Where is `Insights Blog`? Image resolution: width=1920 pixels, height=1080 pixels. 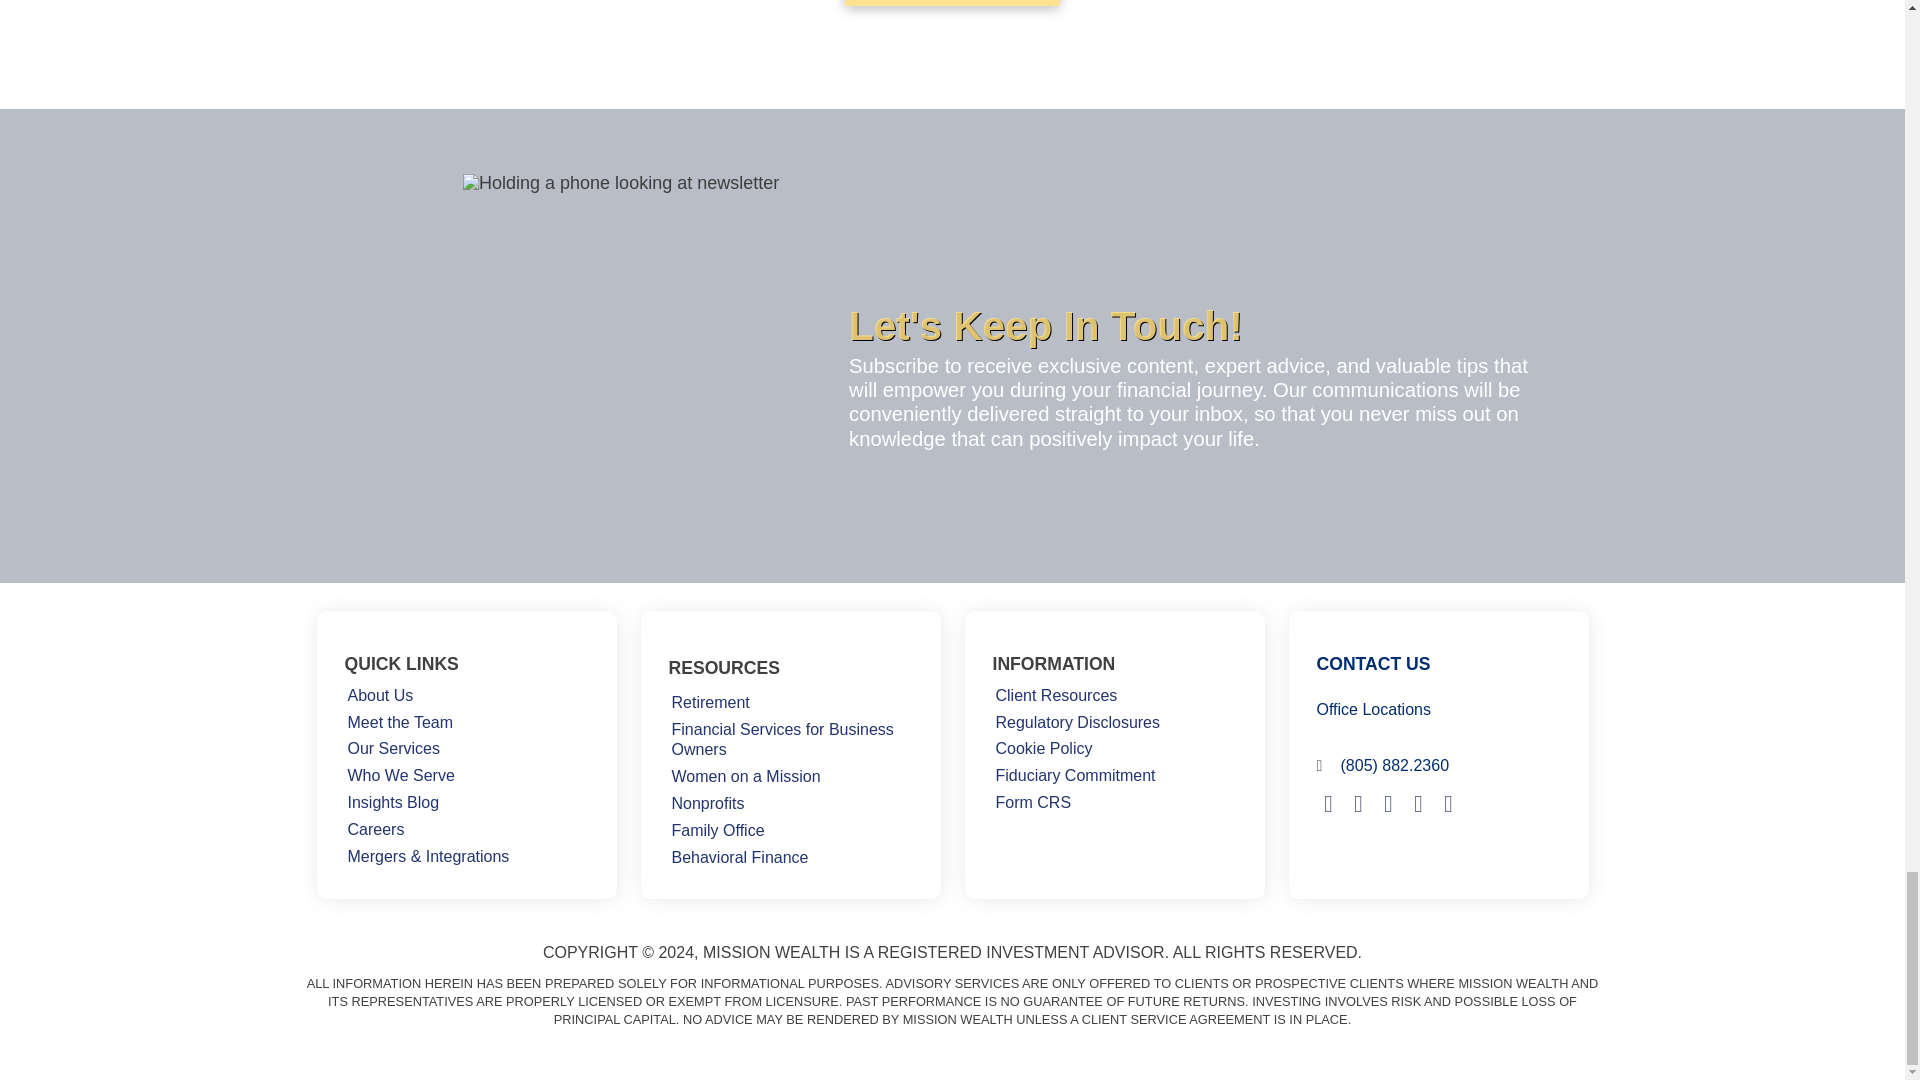
Insights Blog is located at coordinates (392, 802).